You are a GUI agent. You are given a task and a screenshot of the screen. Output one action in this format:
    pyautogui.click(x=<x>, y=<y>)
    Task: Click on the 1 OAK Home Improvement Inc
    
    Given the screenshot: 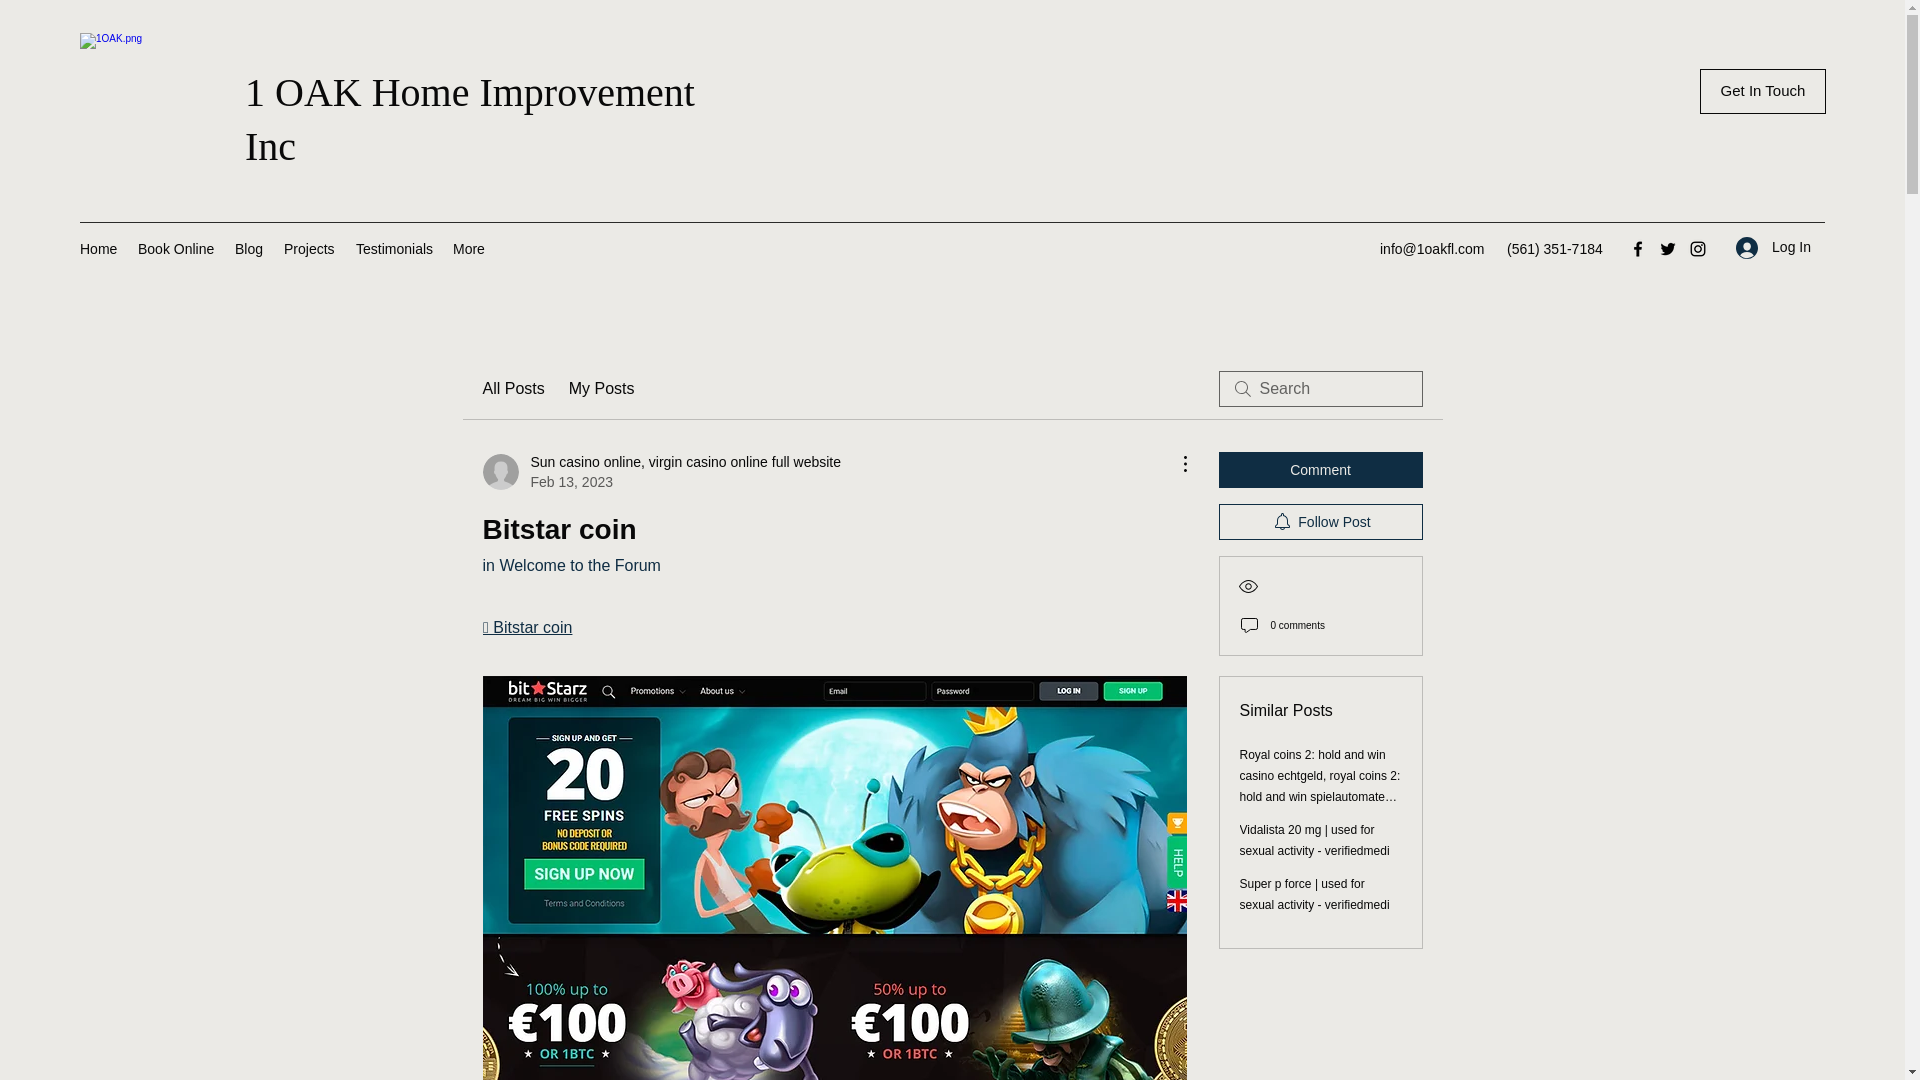 What is the action you would take?
    pyautogui.click(x=470, y=119)
    